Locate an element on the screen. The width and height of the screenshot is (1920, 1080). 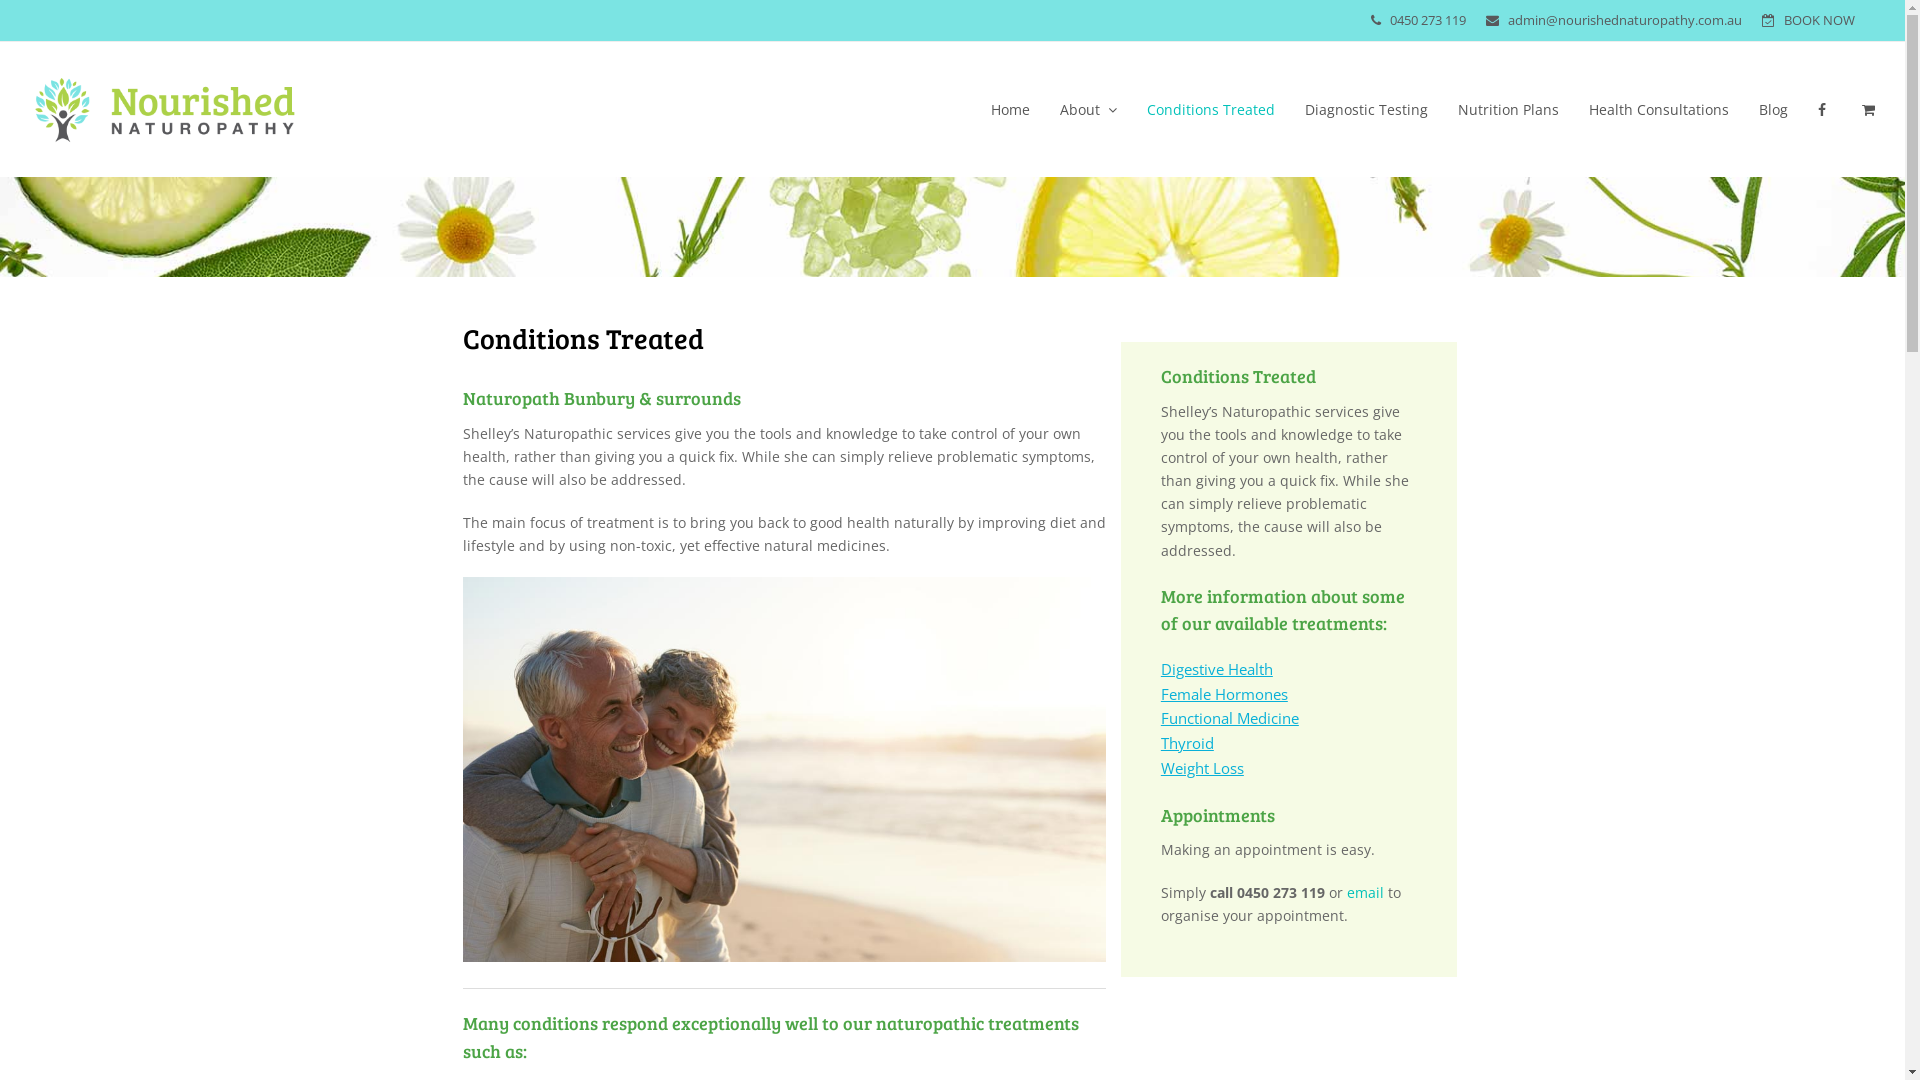
About is located at coordinates (1088, 110).